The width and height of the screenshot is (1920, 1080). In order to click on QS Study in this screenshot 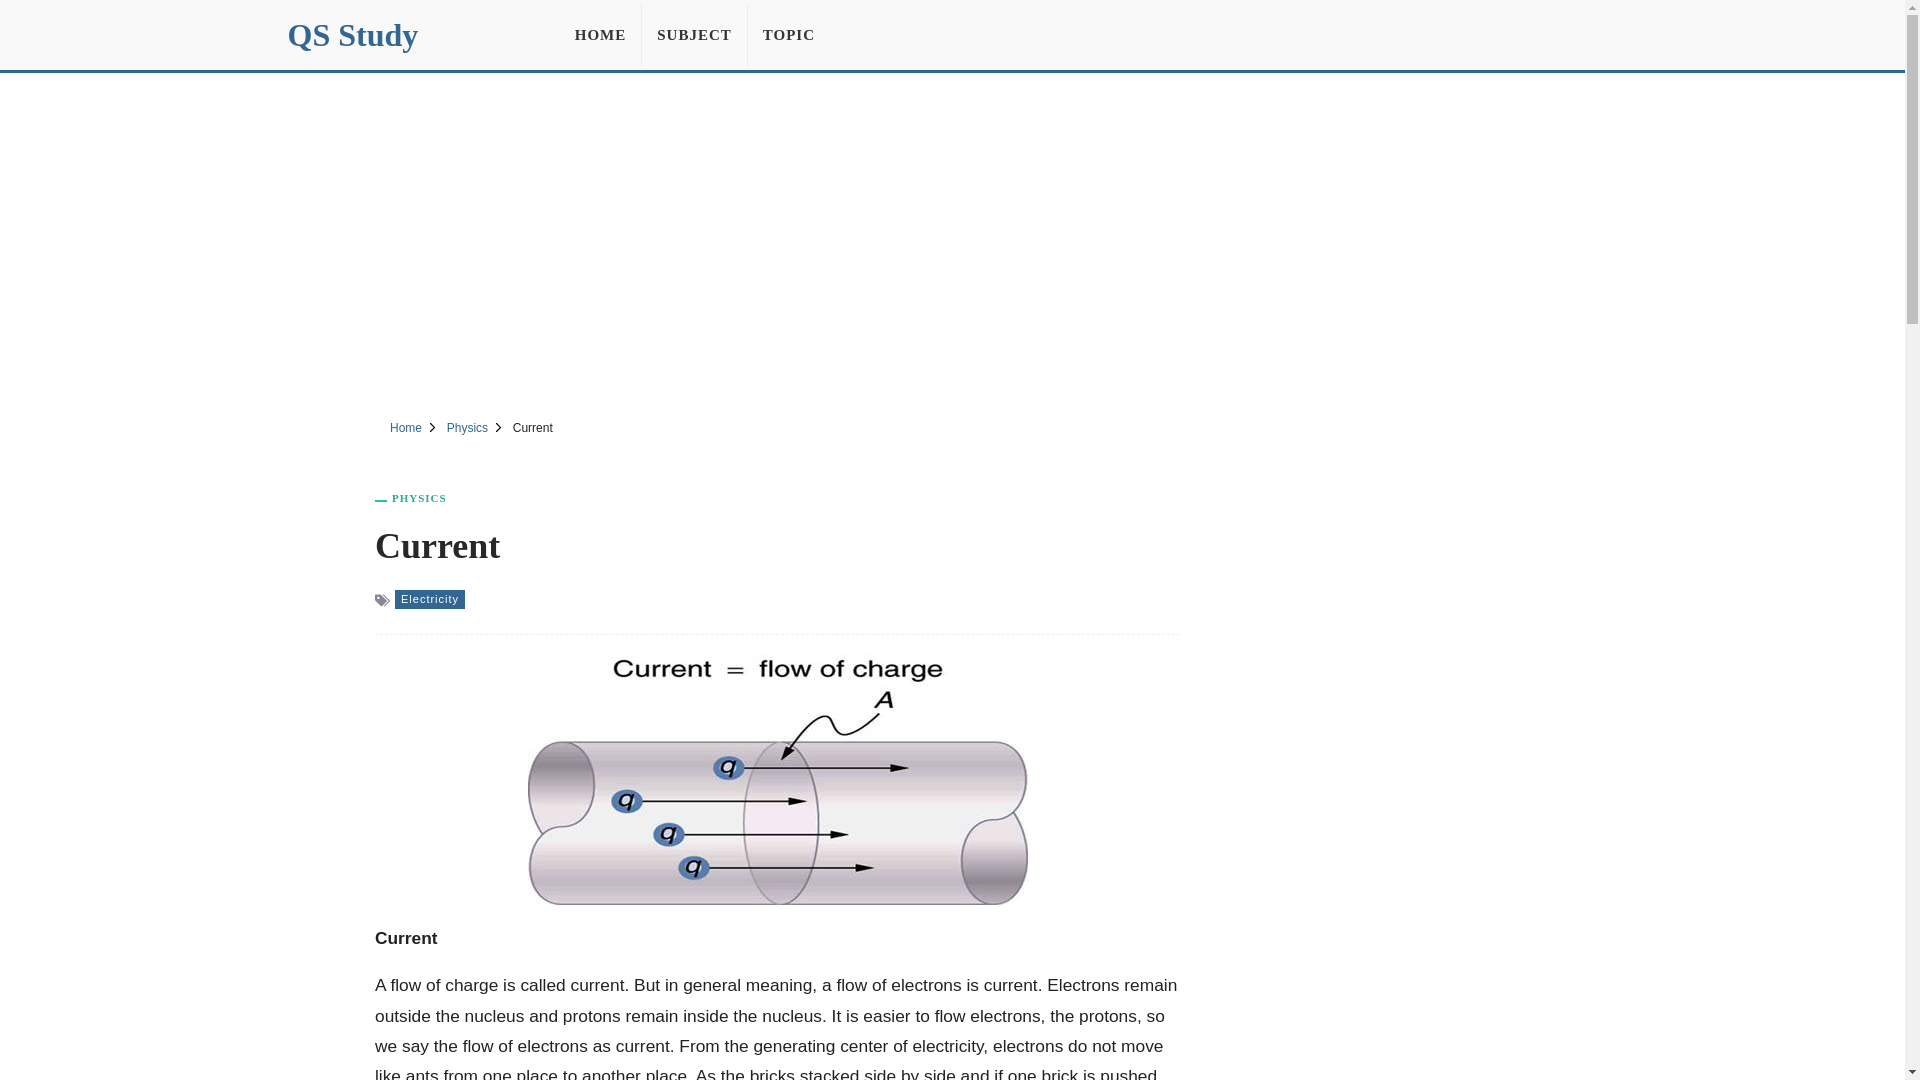, I will do `click(353, 34)`.